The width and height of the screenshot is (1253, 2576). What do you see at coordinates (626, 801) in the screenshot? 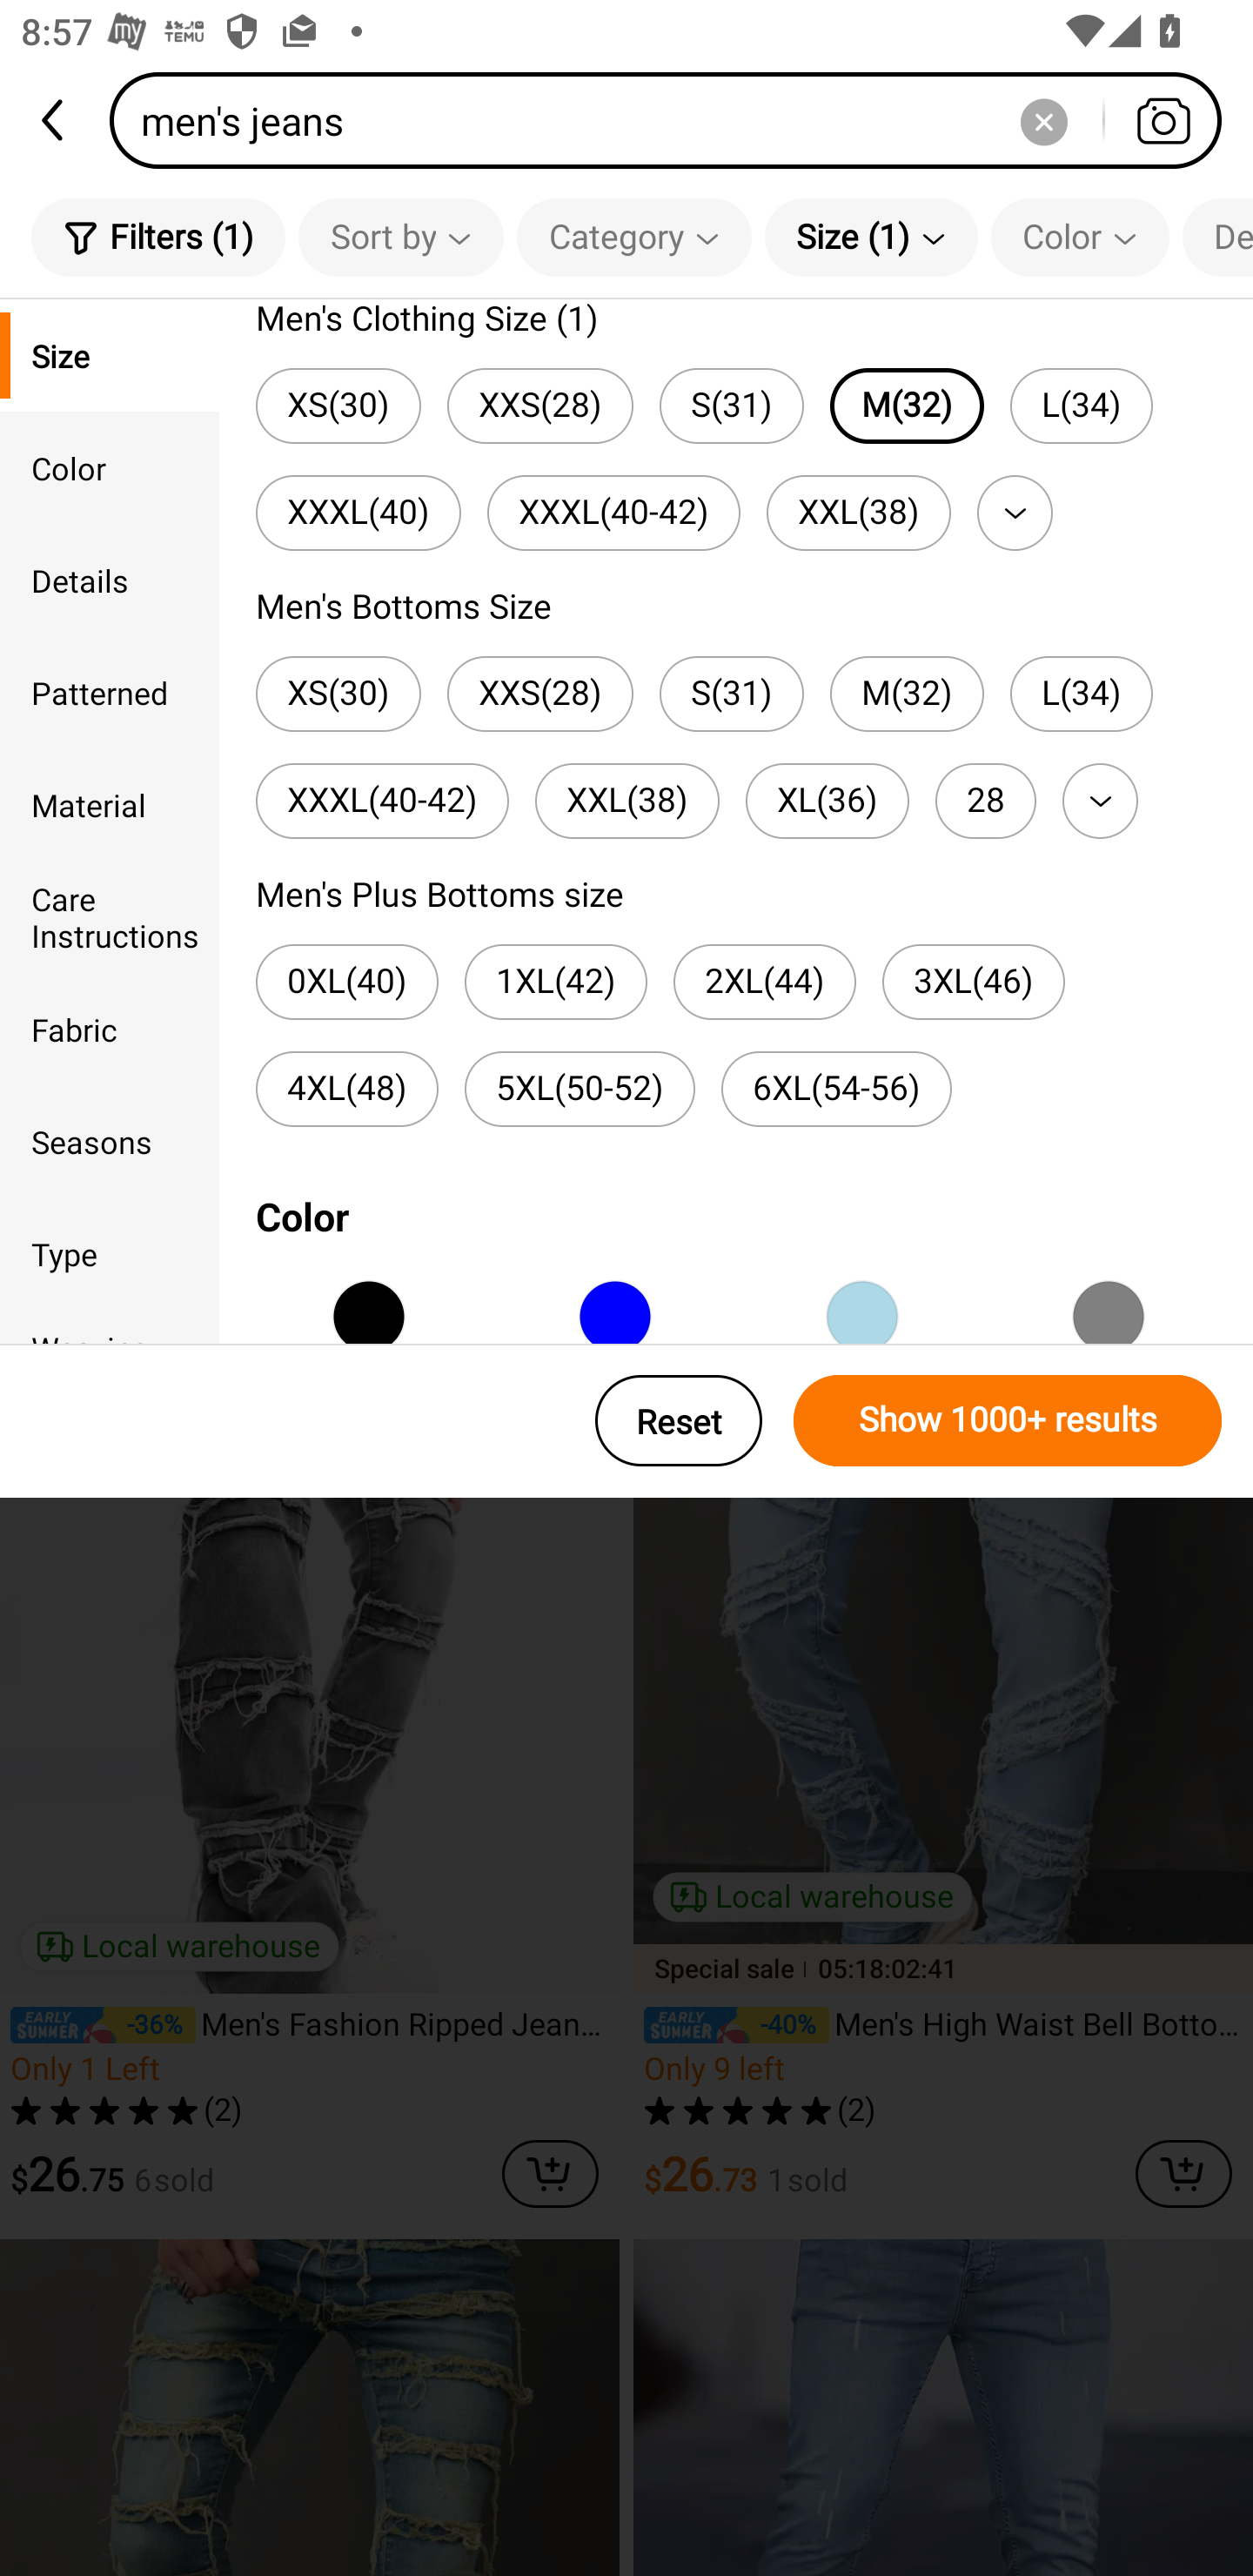
I see `XXL(38)` at bounding box center [626, 801].